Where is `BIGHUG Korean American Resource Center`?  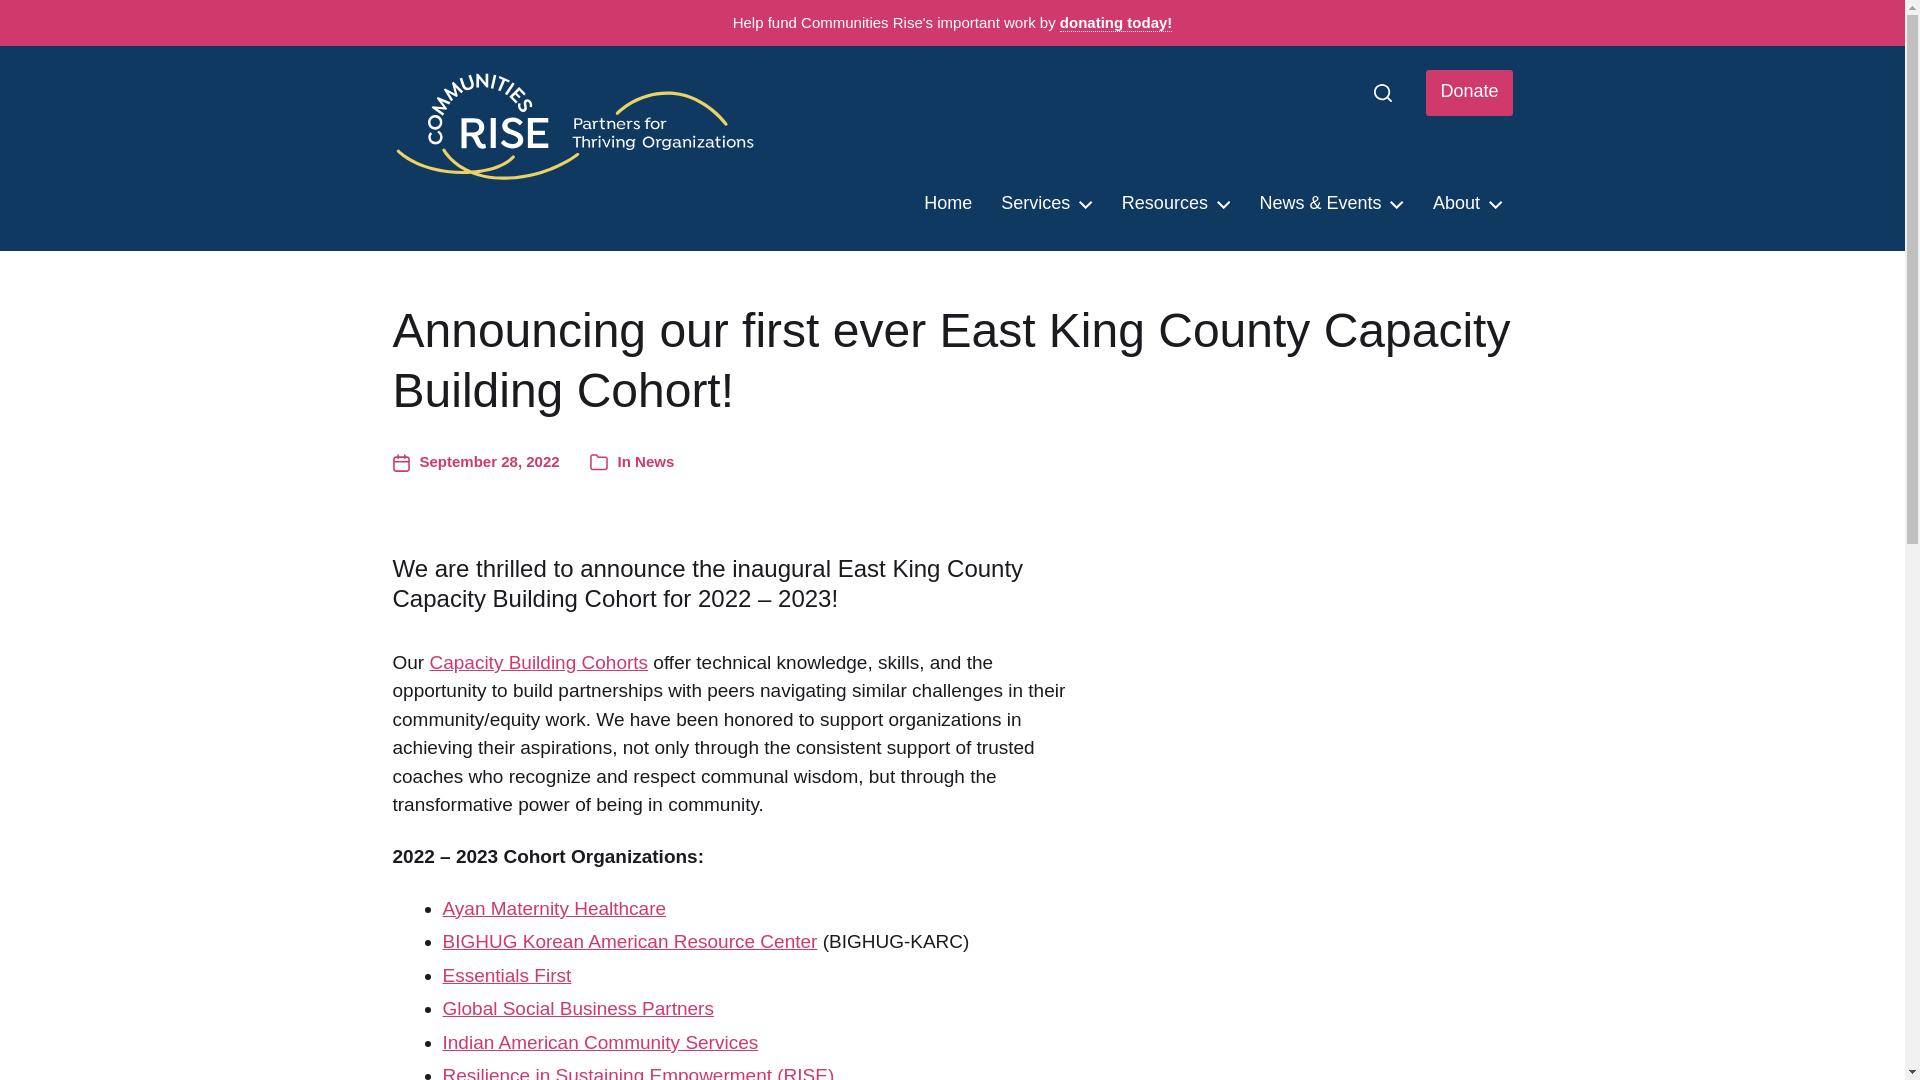
BIGHUG Korean American Resource Center is located at coordinates (629, 940).